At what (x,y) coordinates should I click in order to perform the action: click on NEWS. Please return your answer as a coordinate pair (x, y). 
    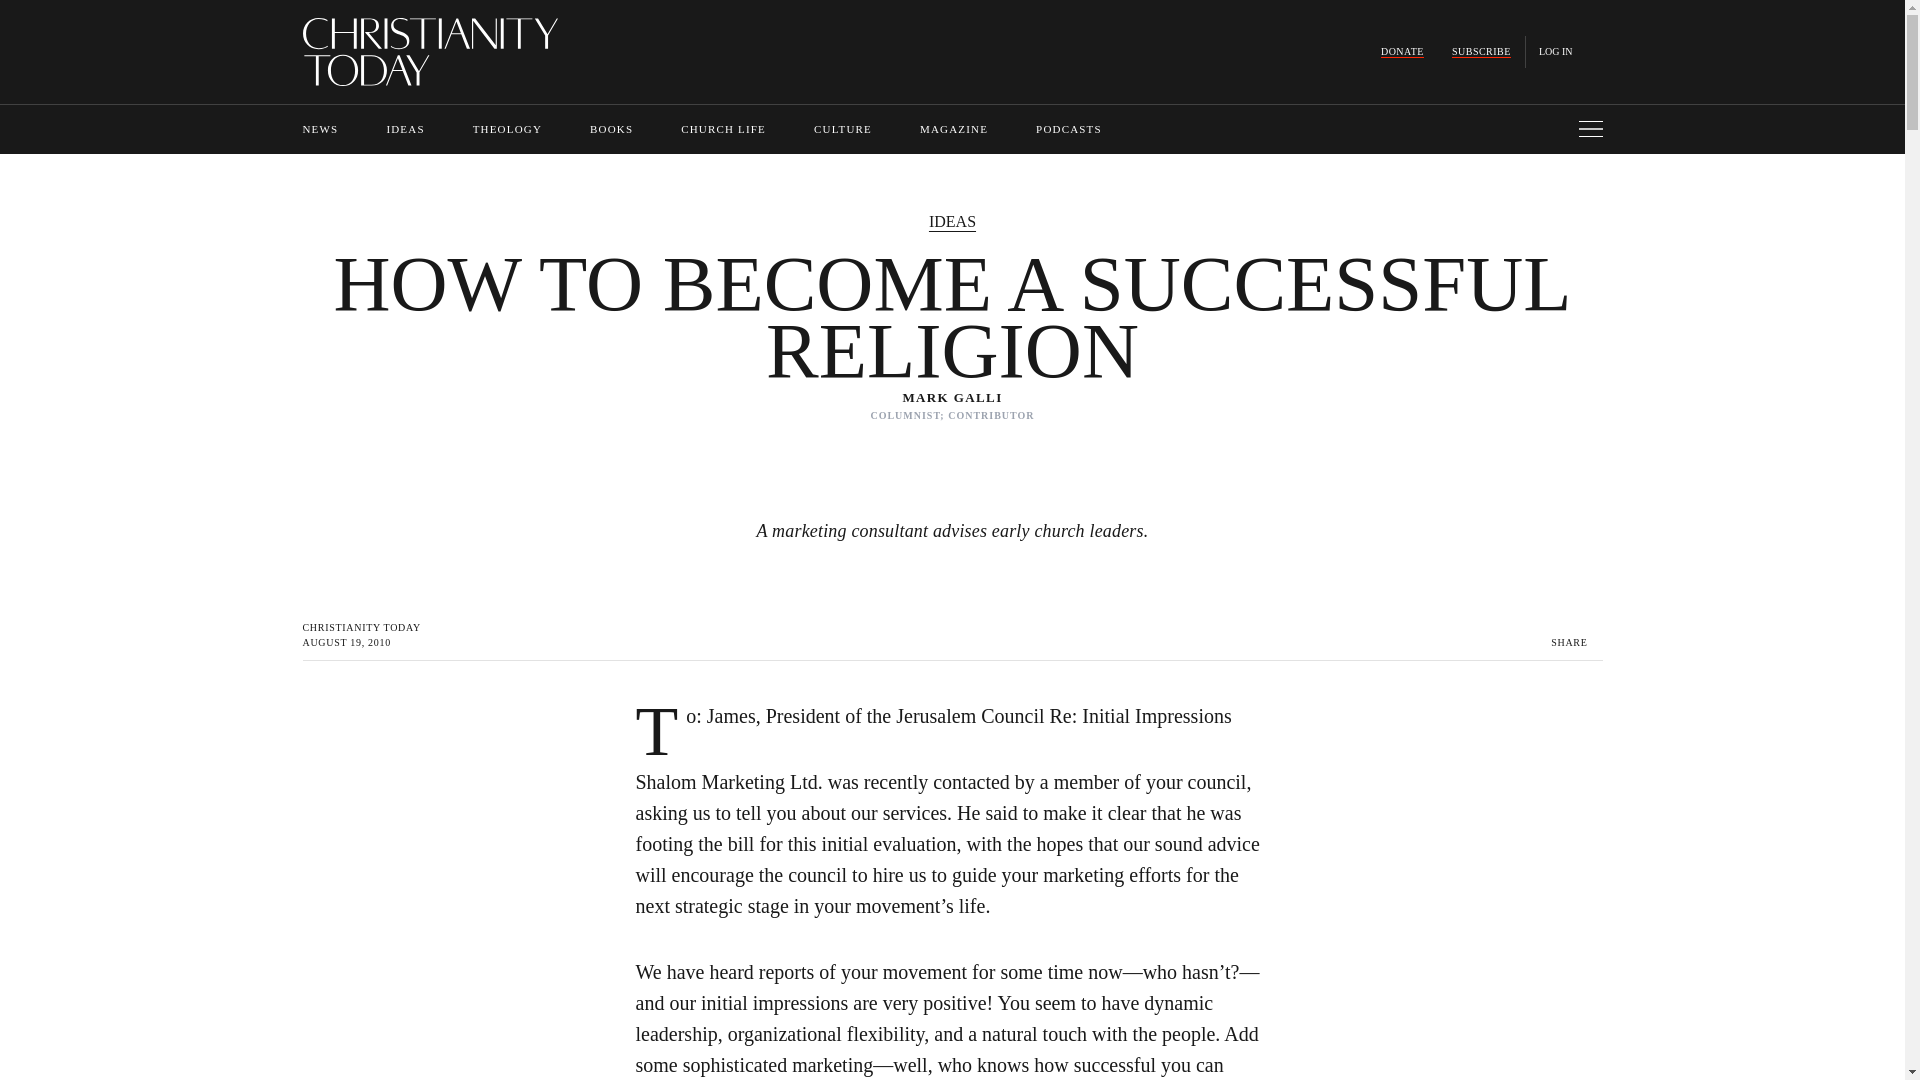
    Looking at the image, I should click on (319, 129).